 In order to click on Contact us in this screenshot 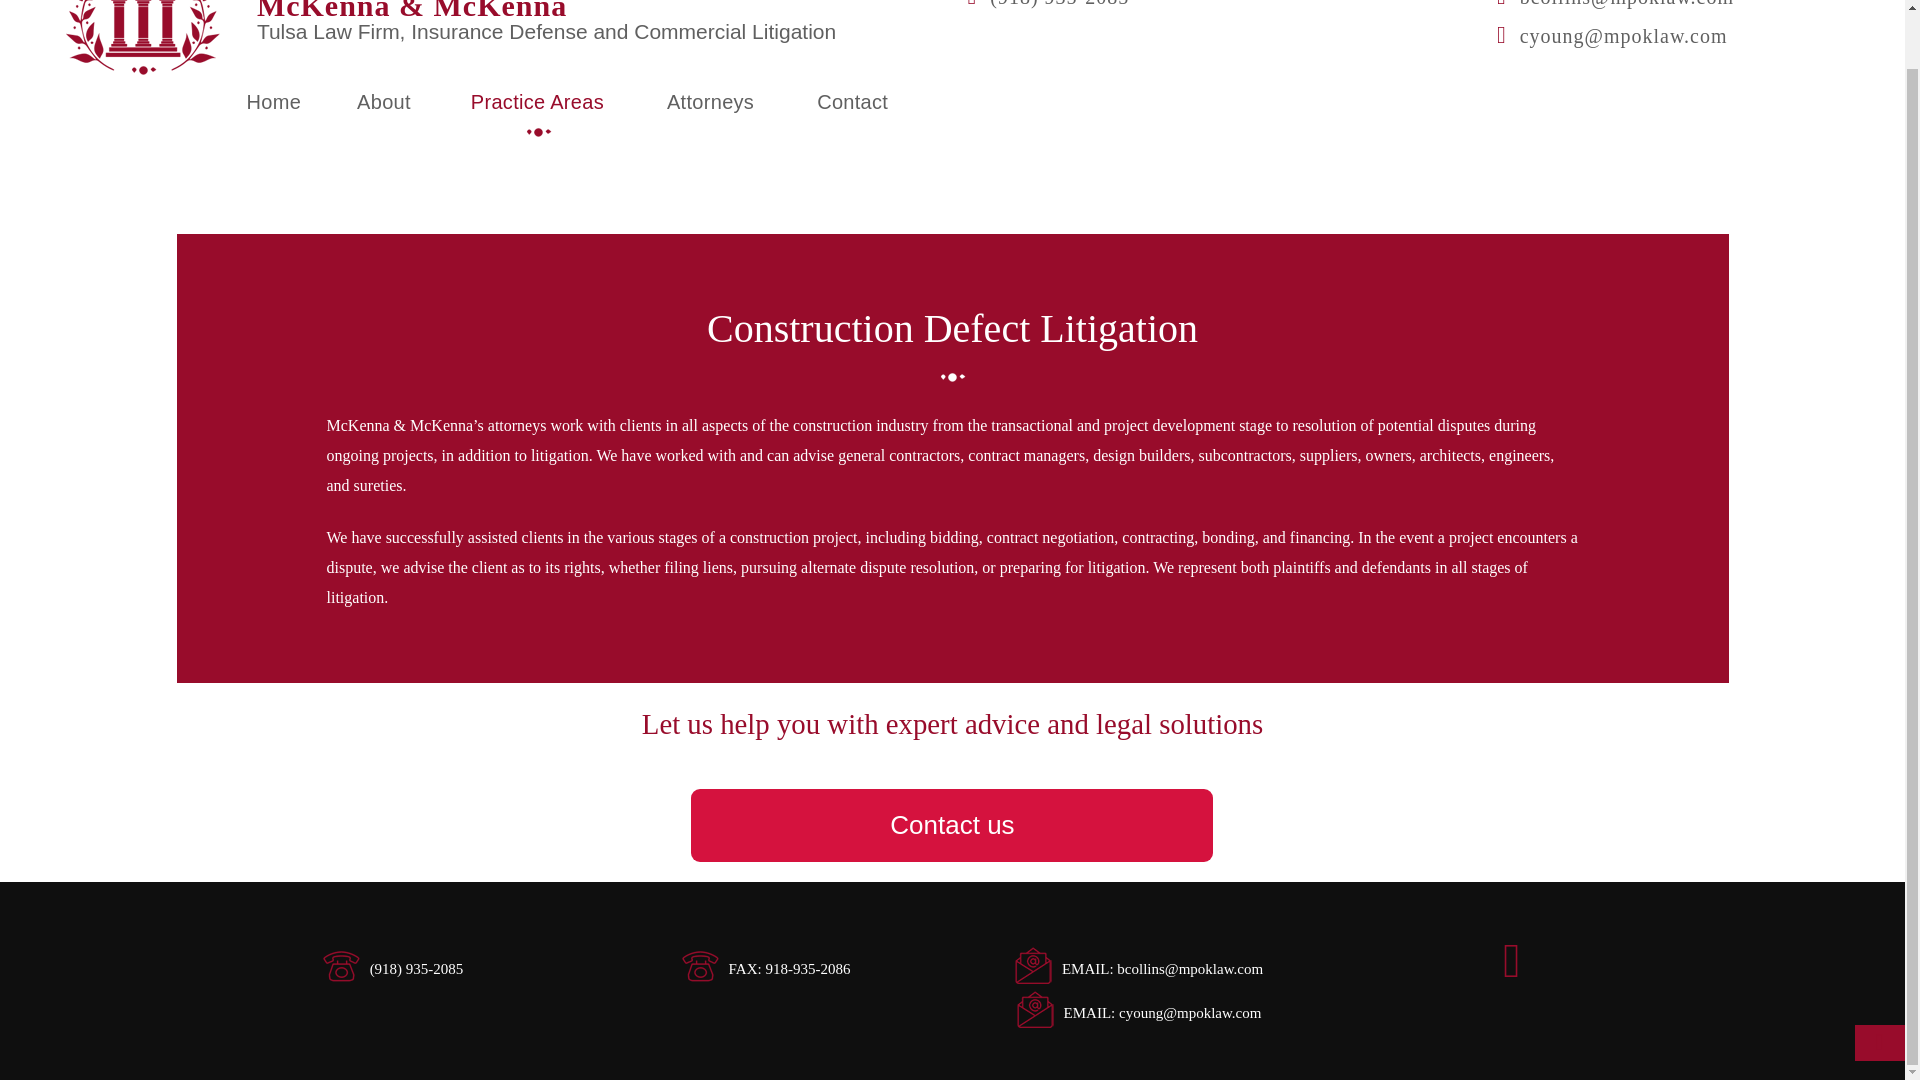, I will do `click(952, 825)`.